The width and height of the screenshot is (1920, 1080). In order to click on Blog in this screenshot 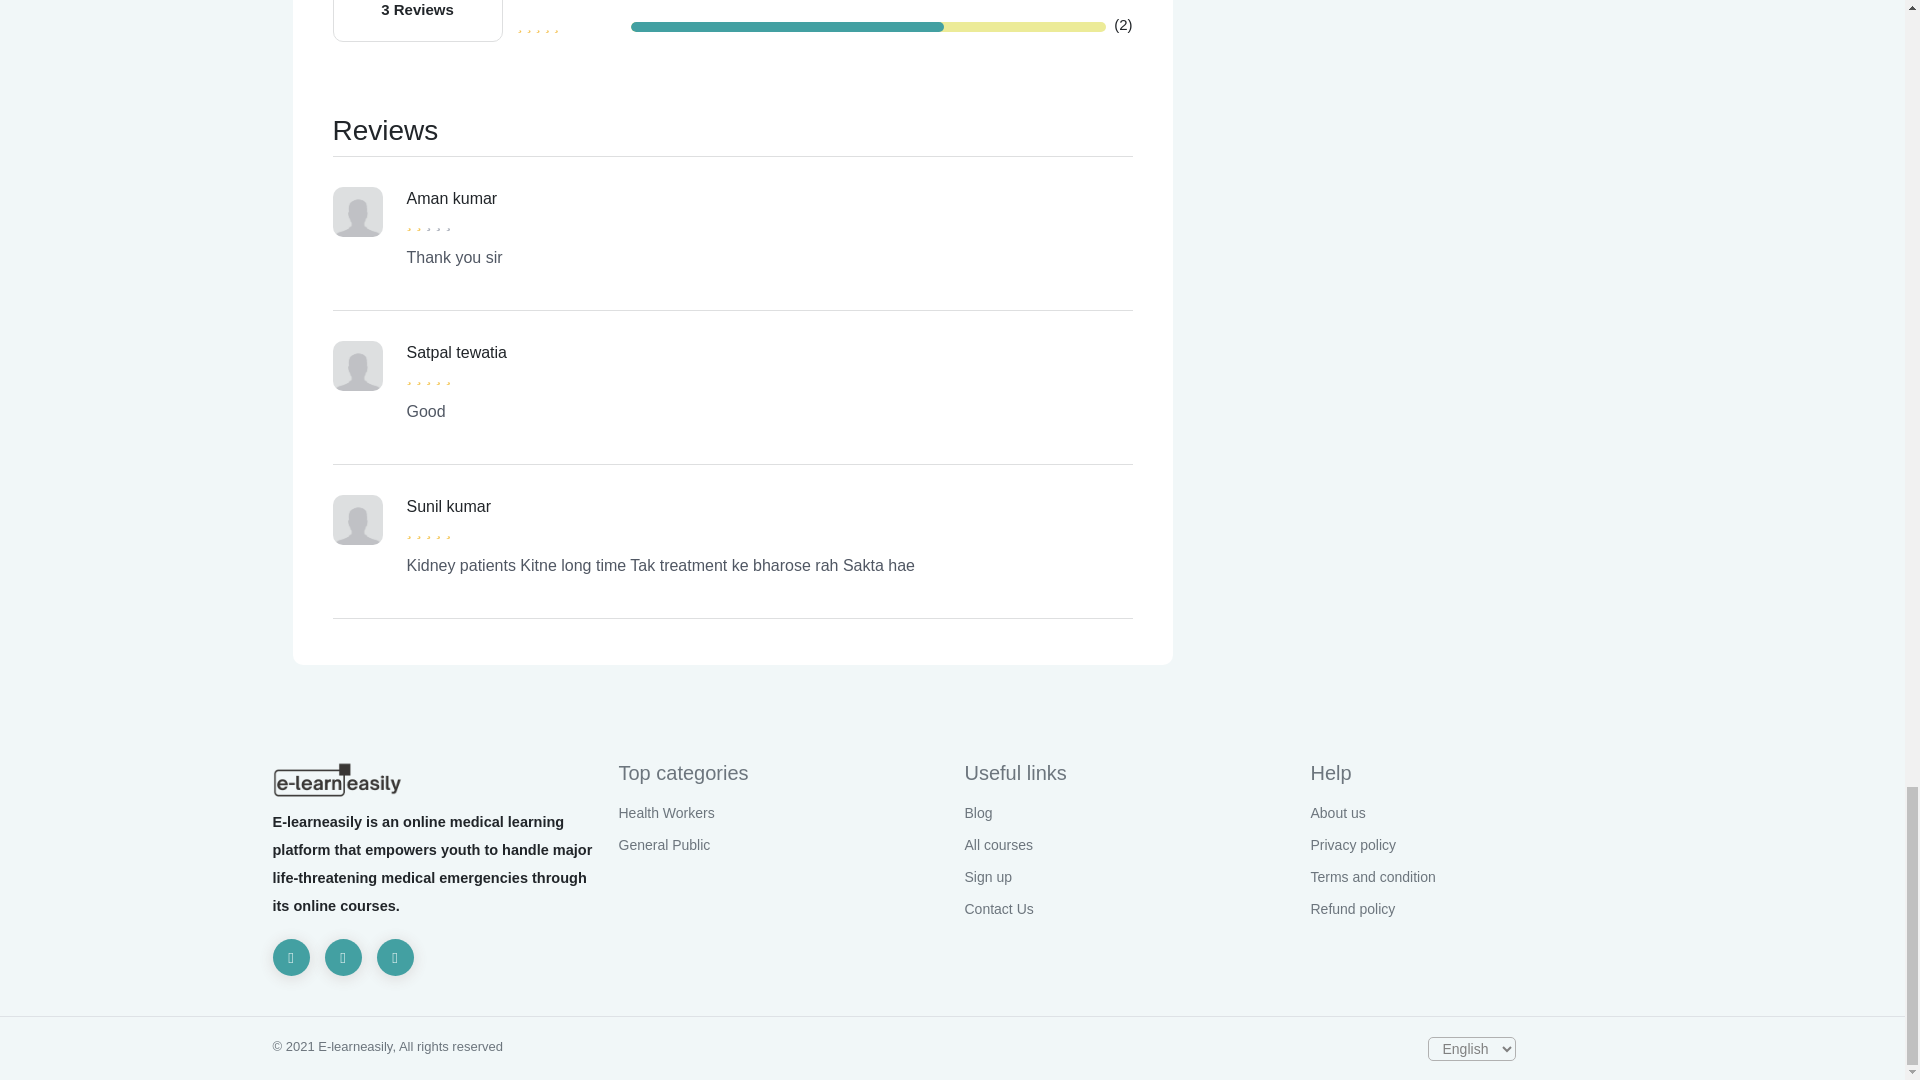, I will do `click(978, 812)`.